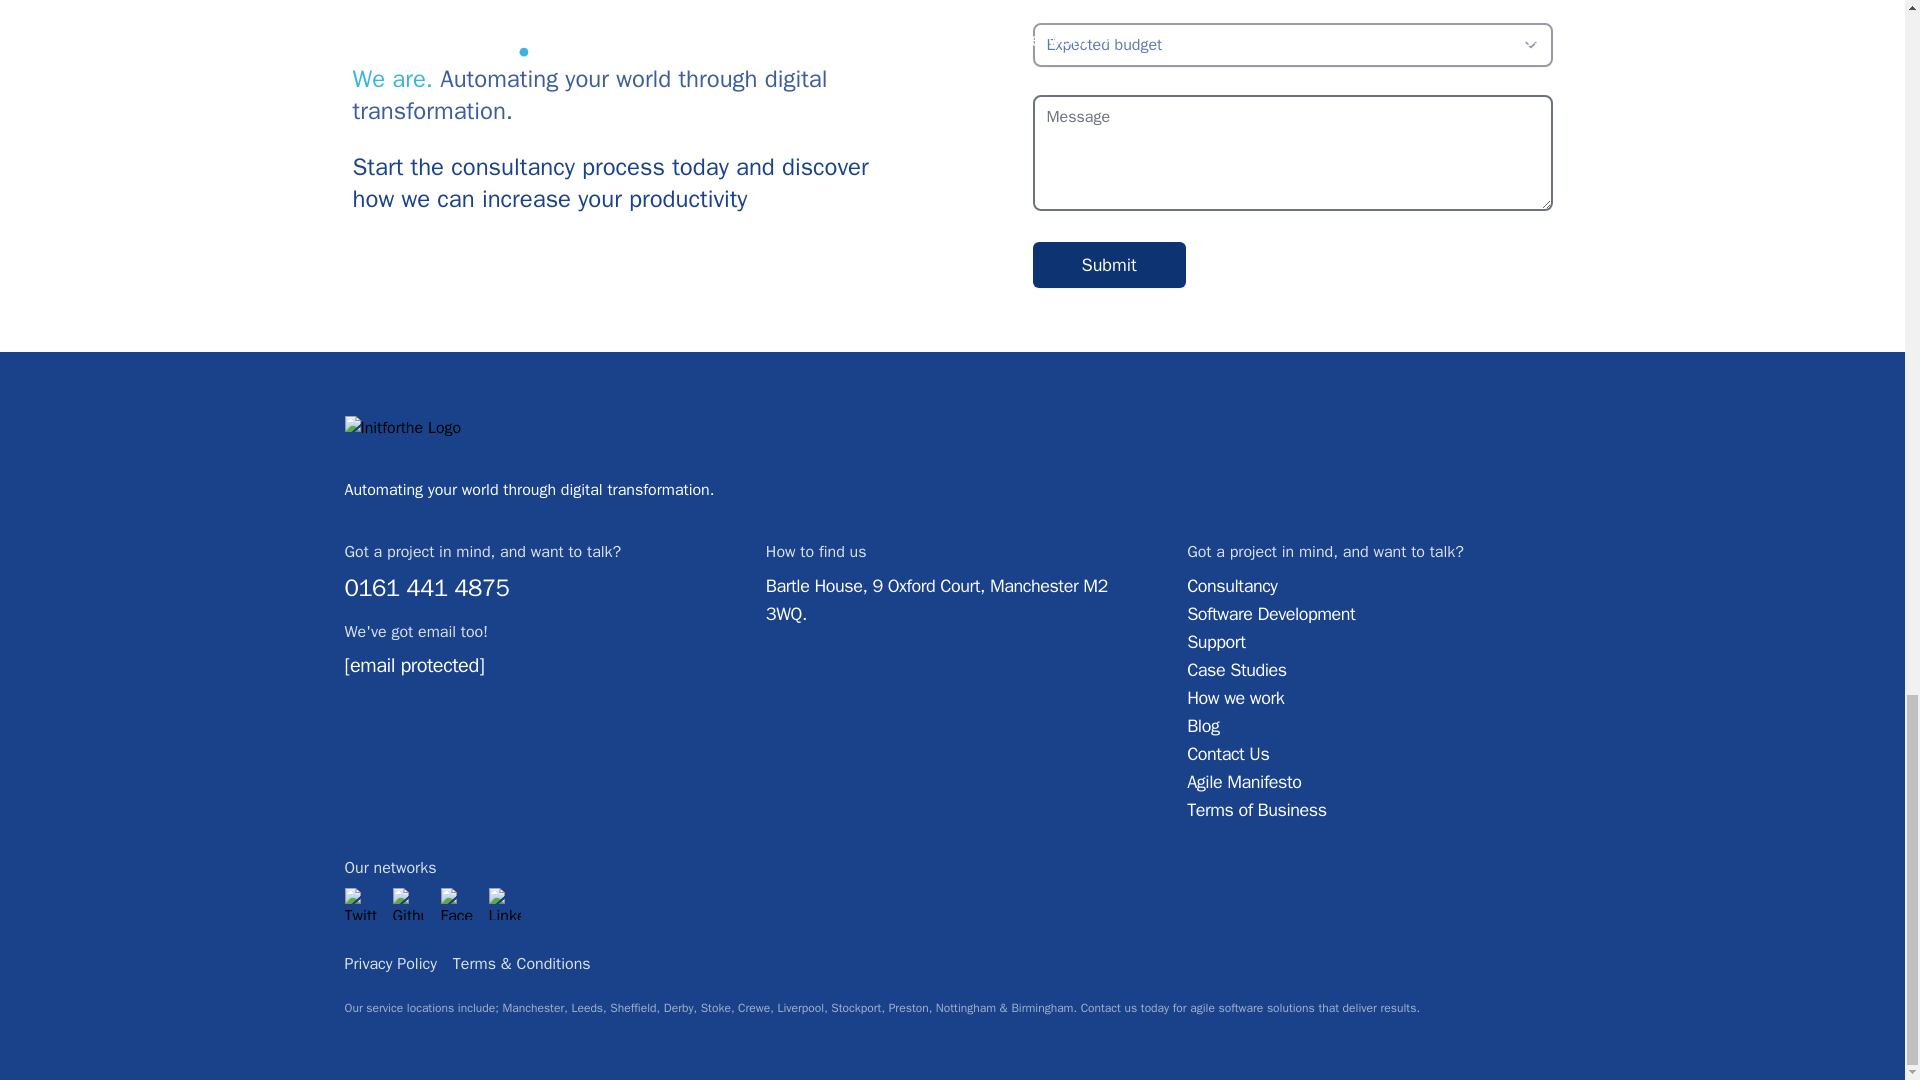 The image size is (1920, 1080). What do you see at coordinates (1372, 810) in the screenshot?
I see `Terms of Business` at bounding box center [1372, 810].